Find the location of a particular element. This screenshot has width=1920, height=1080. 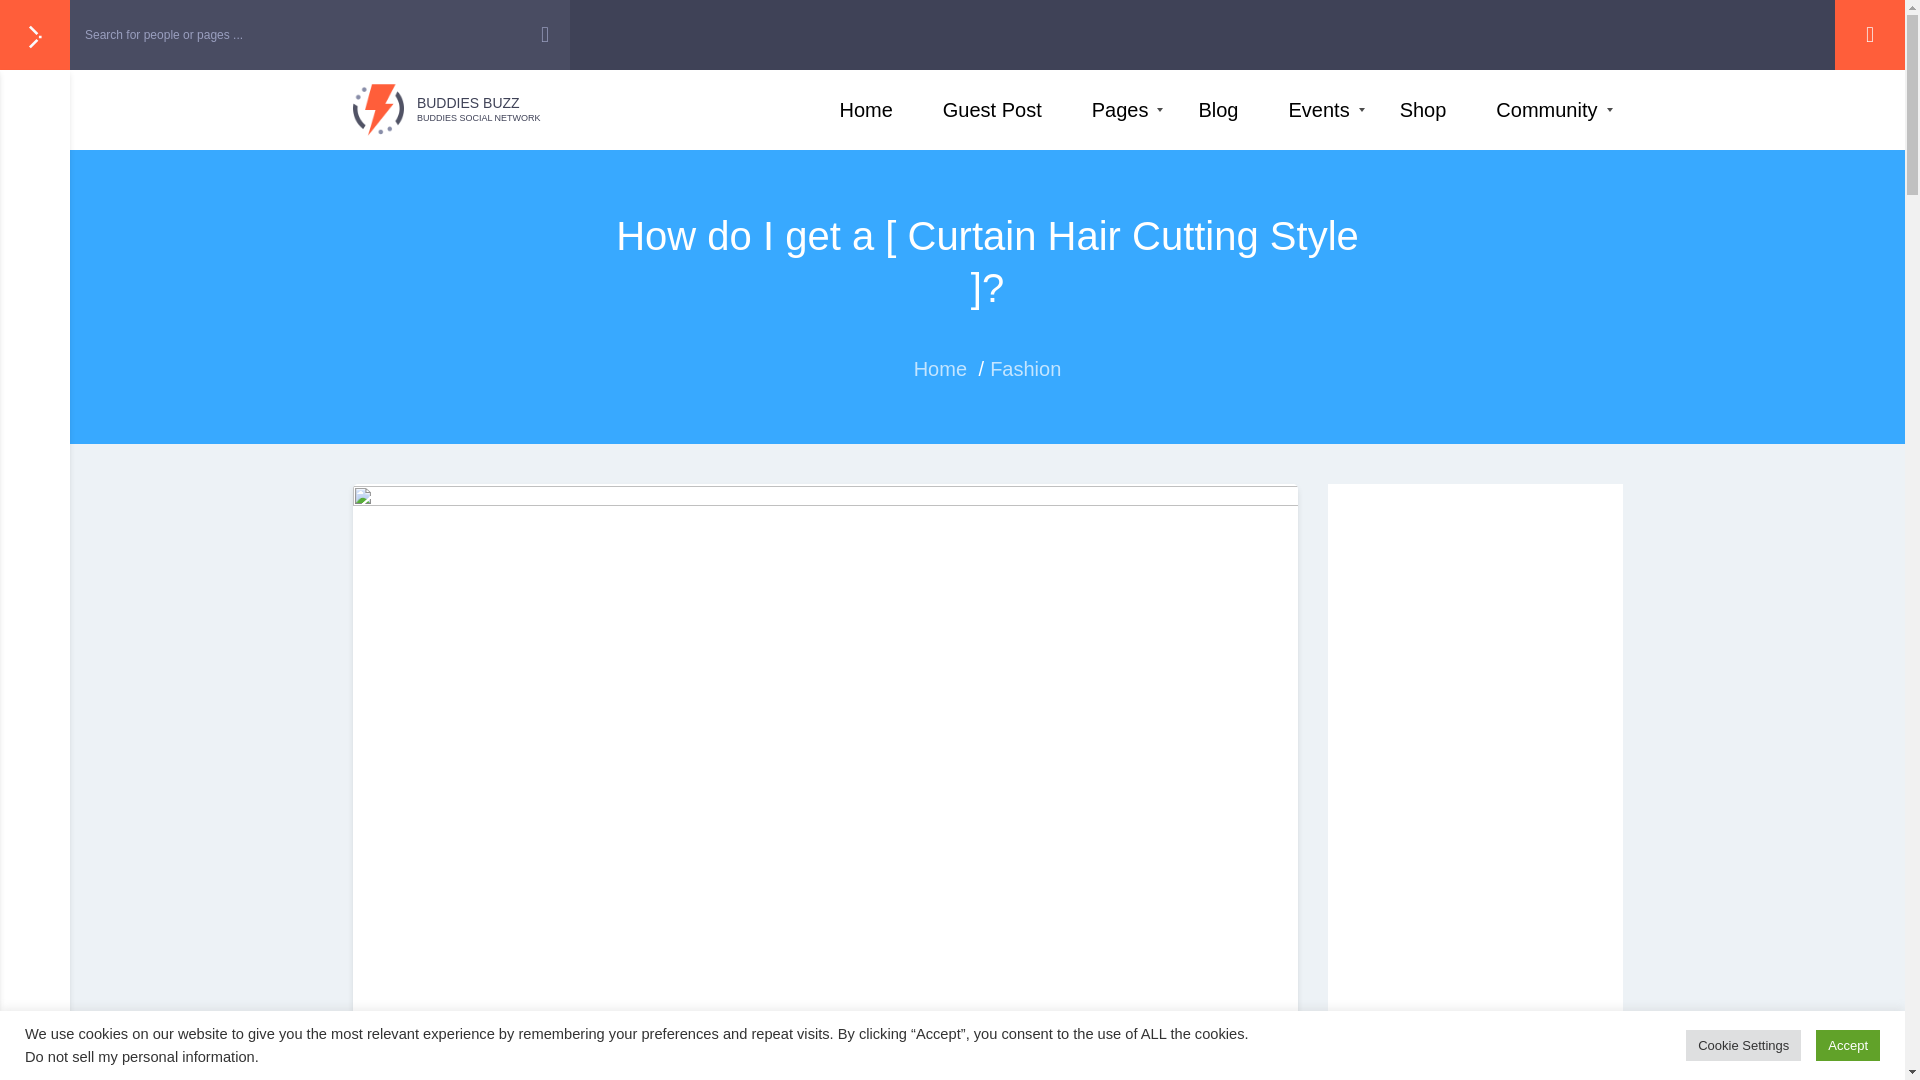

Pages is located at coordinates (421, 1072).